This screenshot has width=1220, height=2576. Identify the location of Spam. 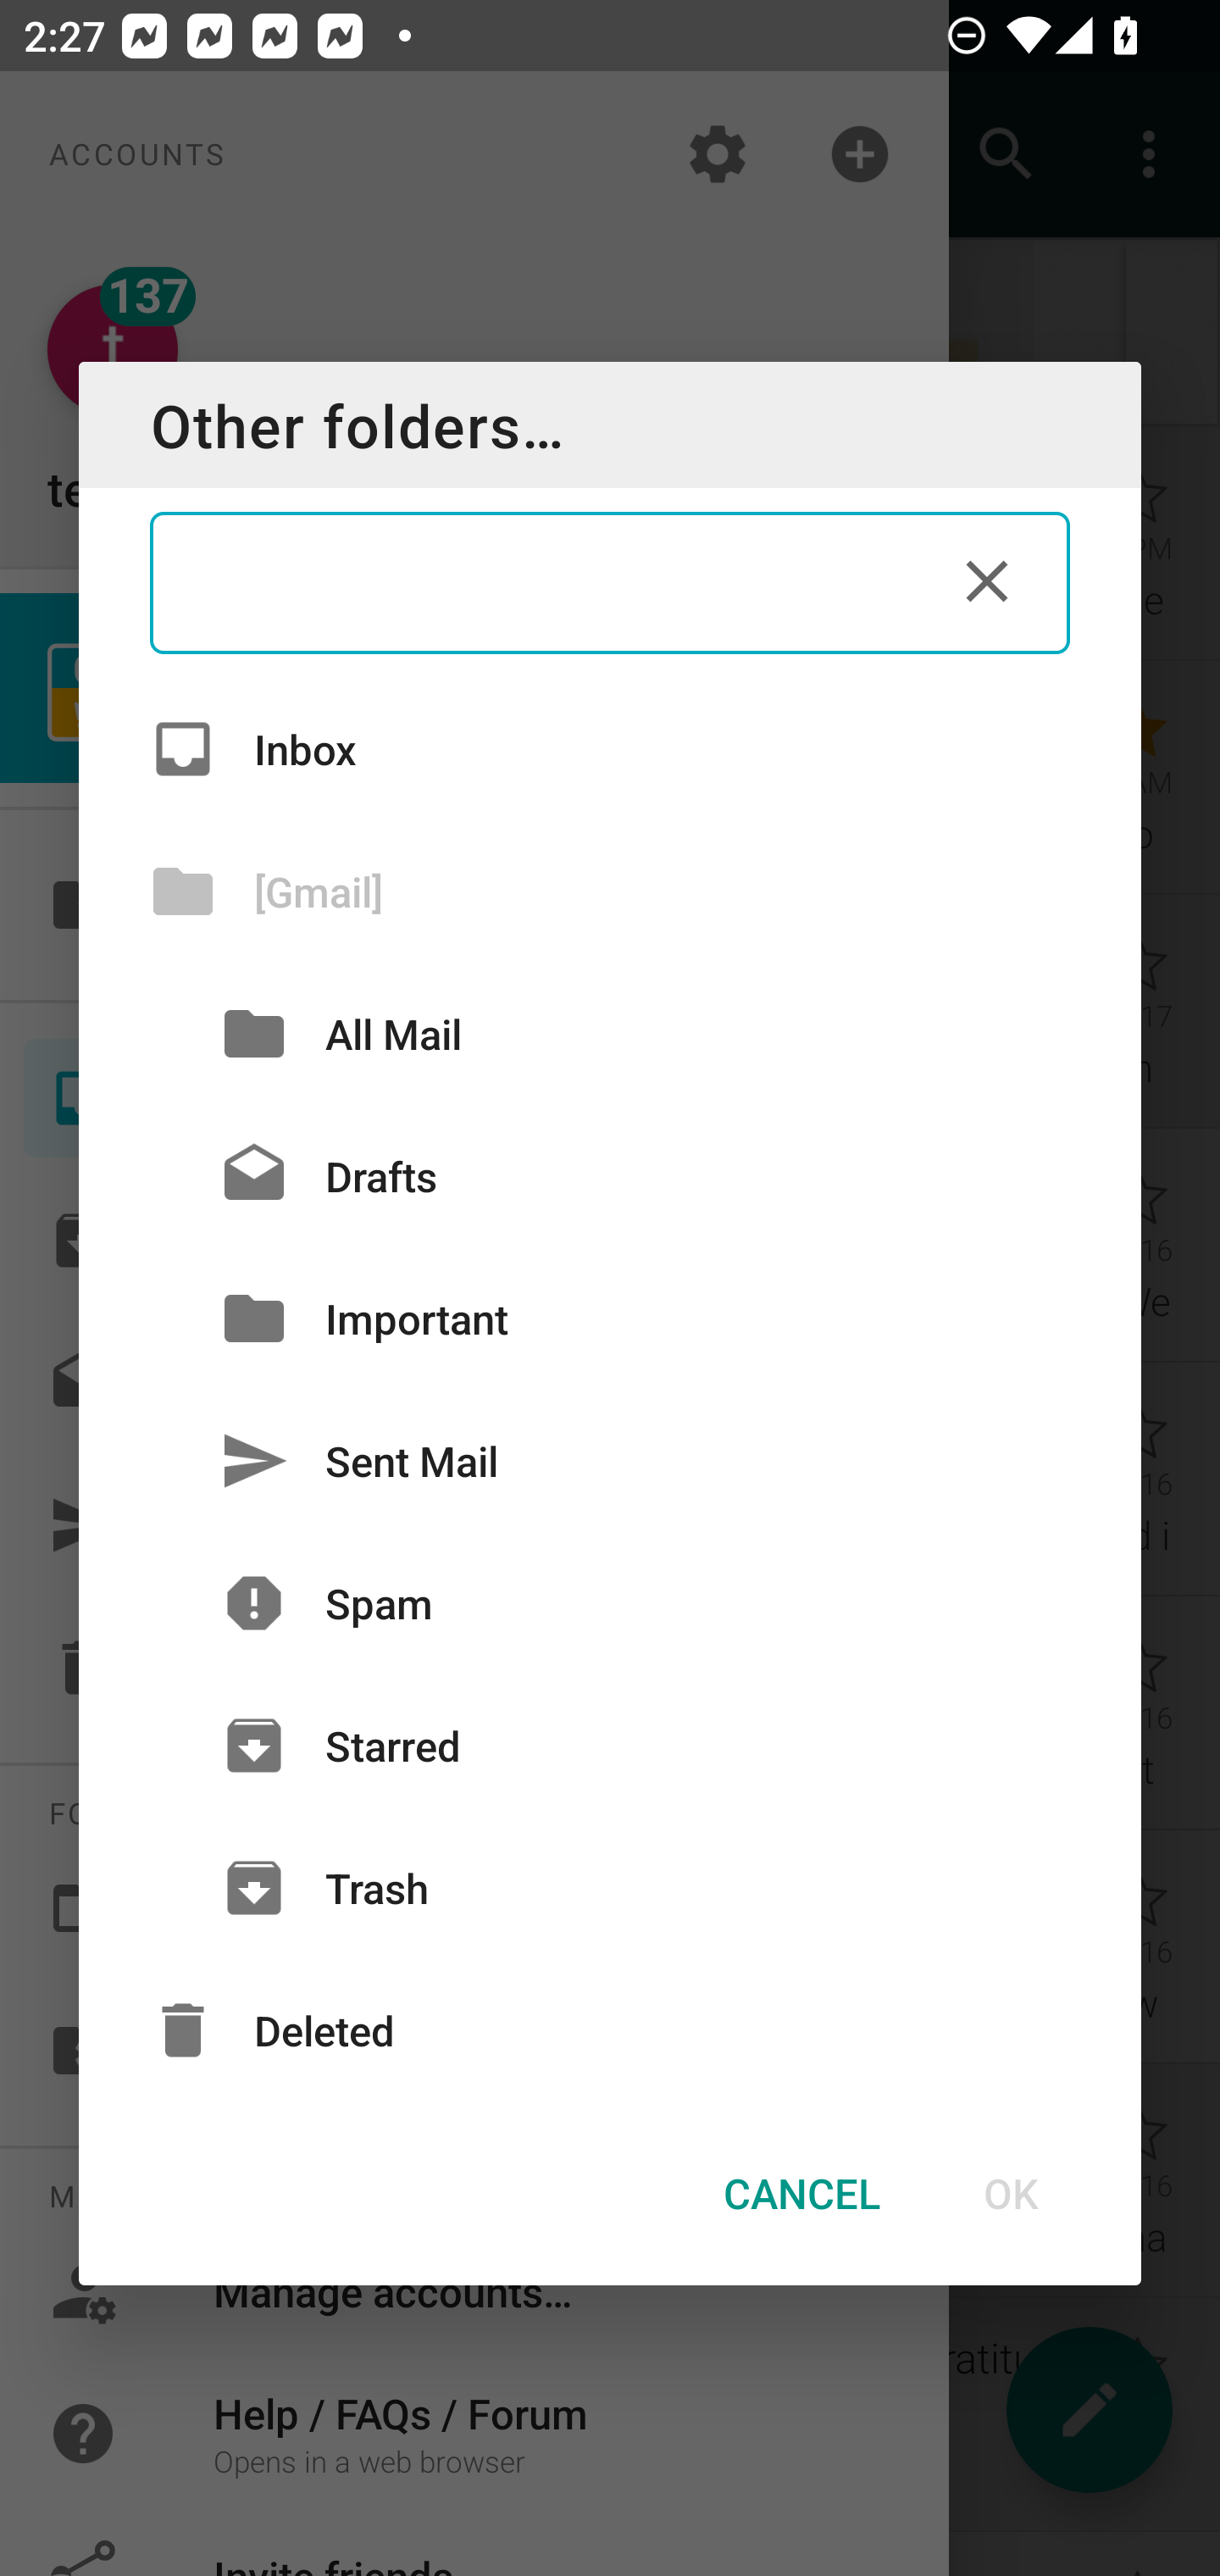
(610, 1603).